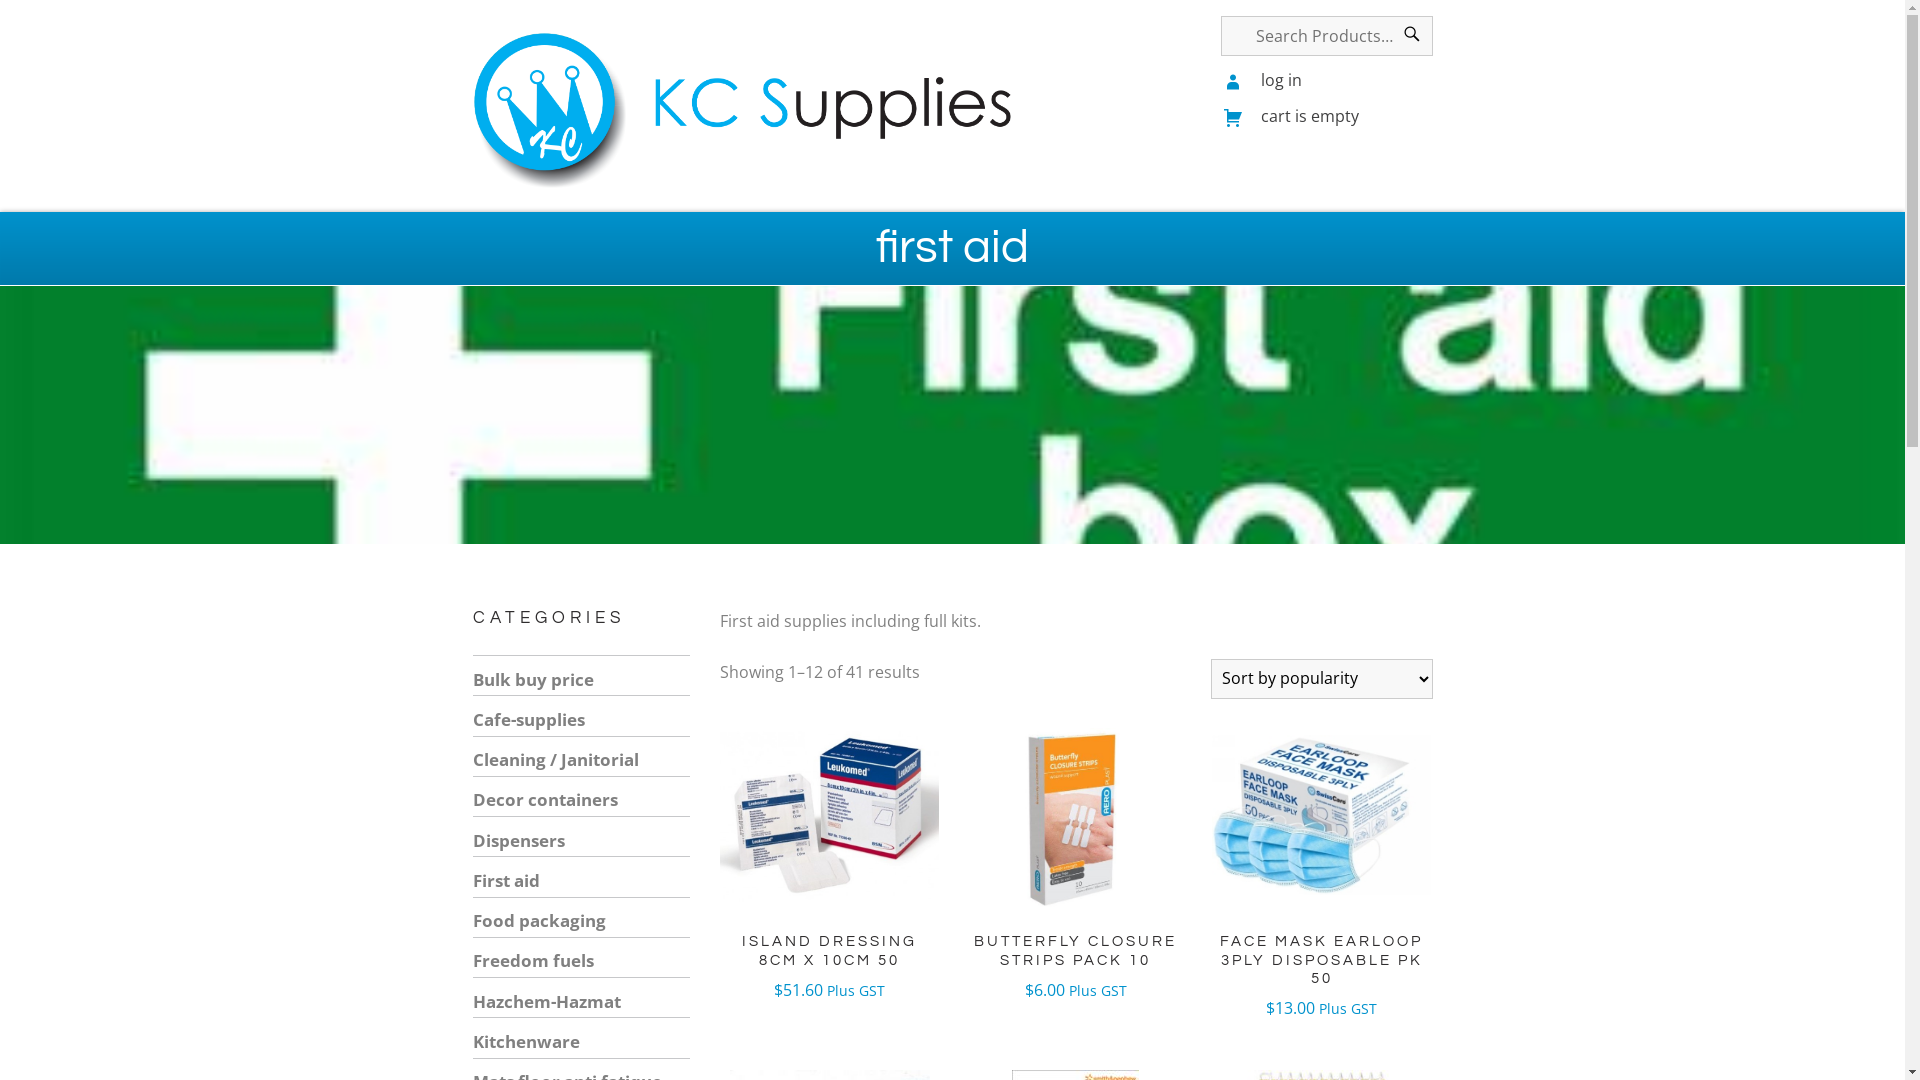 The image size is (1920, 1080). Describe the element at coordinates (1262, 80) in the screenshot. I see `log in` at that location.